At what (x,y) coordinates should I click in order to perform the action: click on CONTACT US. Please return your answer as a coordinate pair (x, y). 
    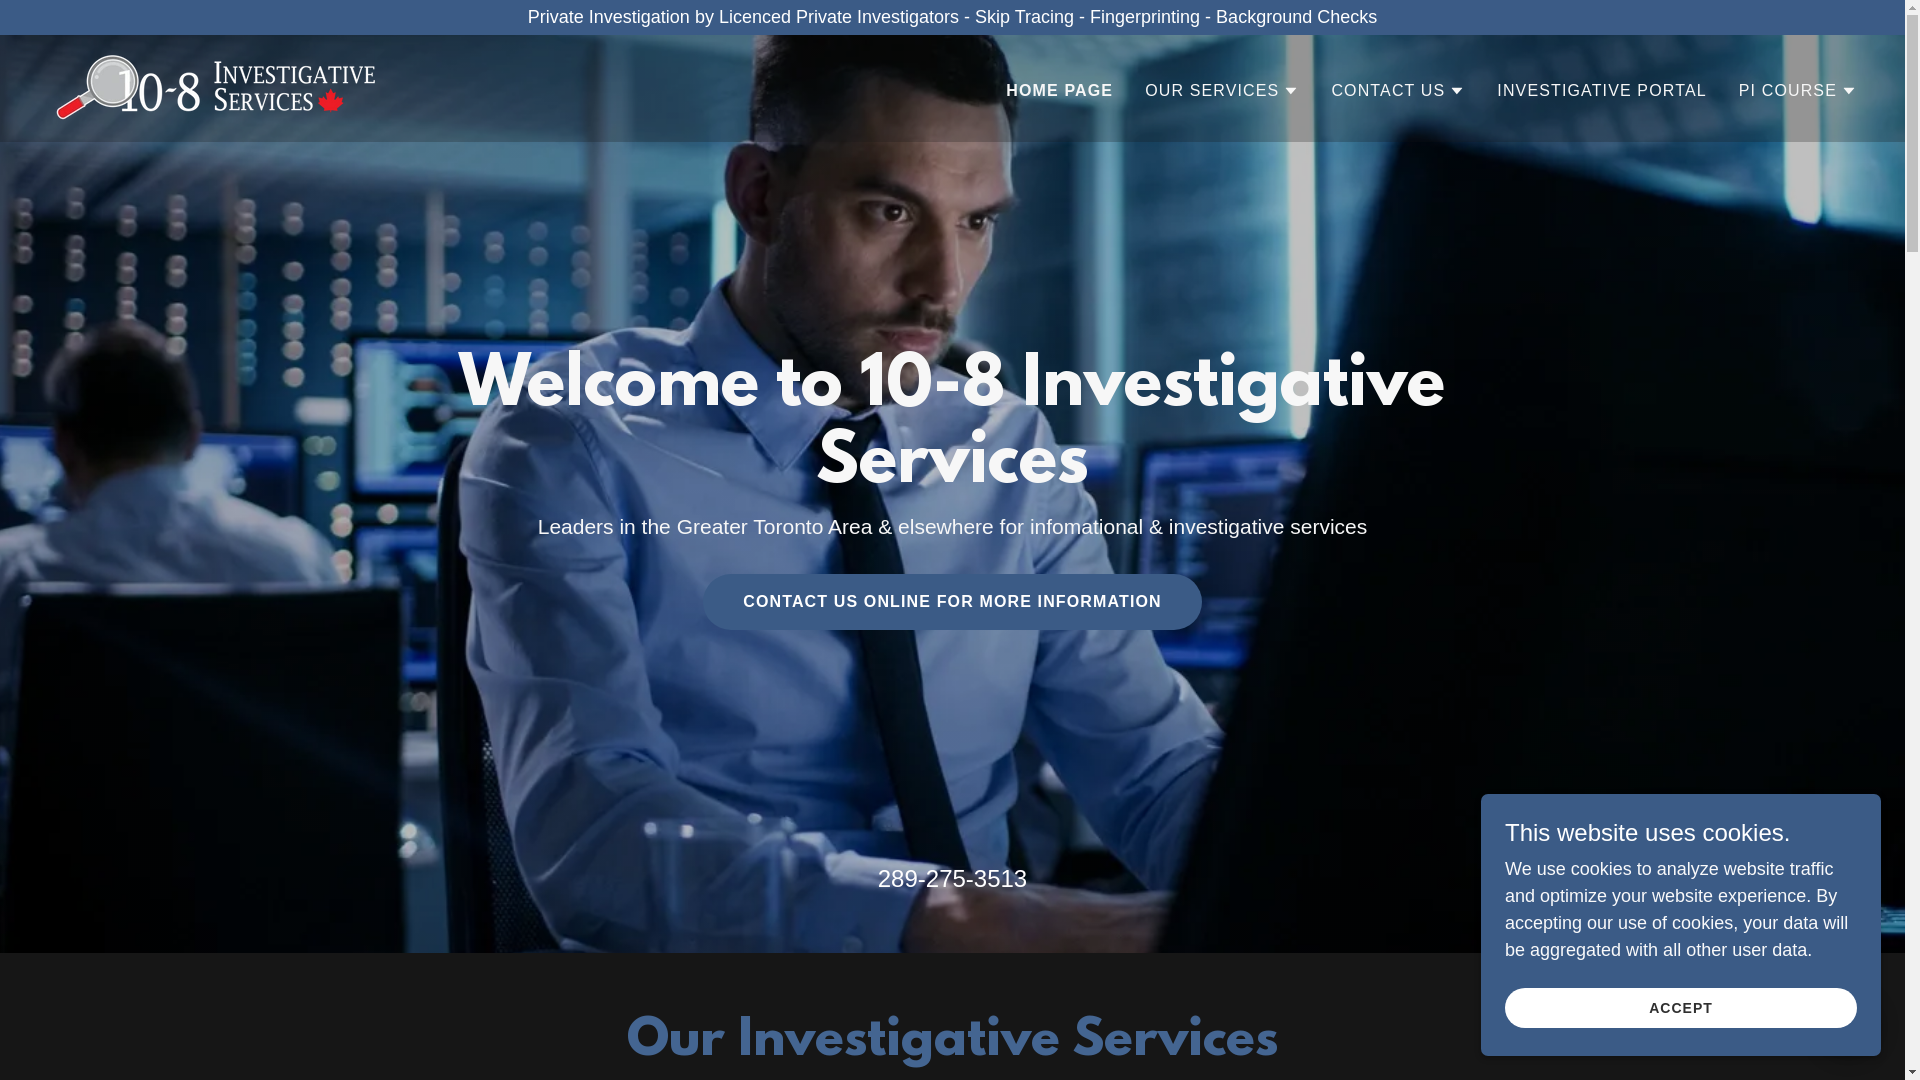
    Looking at the image, I should click on (1398, 91).